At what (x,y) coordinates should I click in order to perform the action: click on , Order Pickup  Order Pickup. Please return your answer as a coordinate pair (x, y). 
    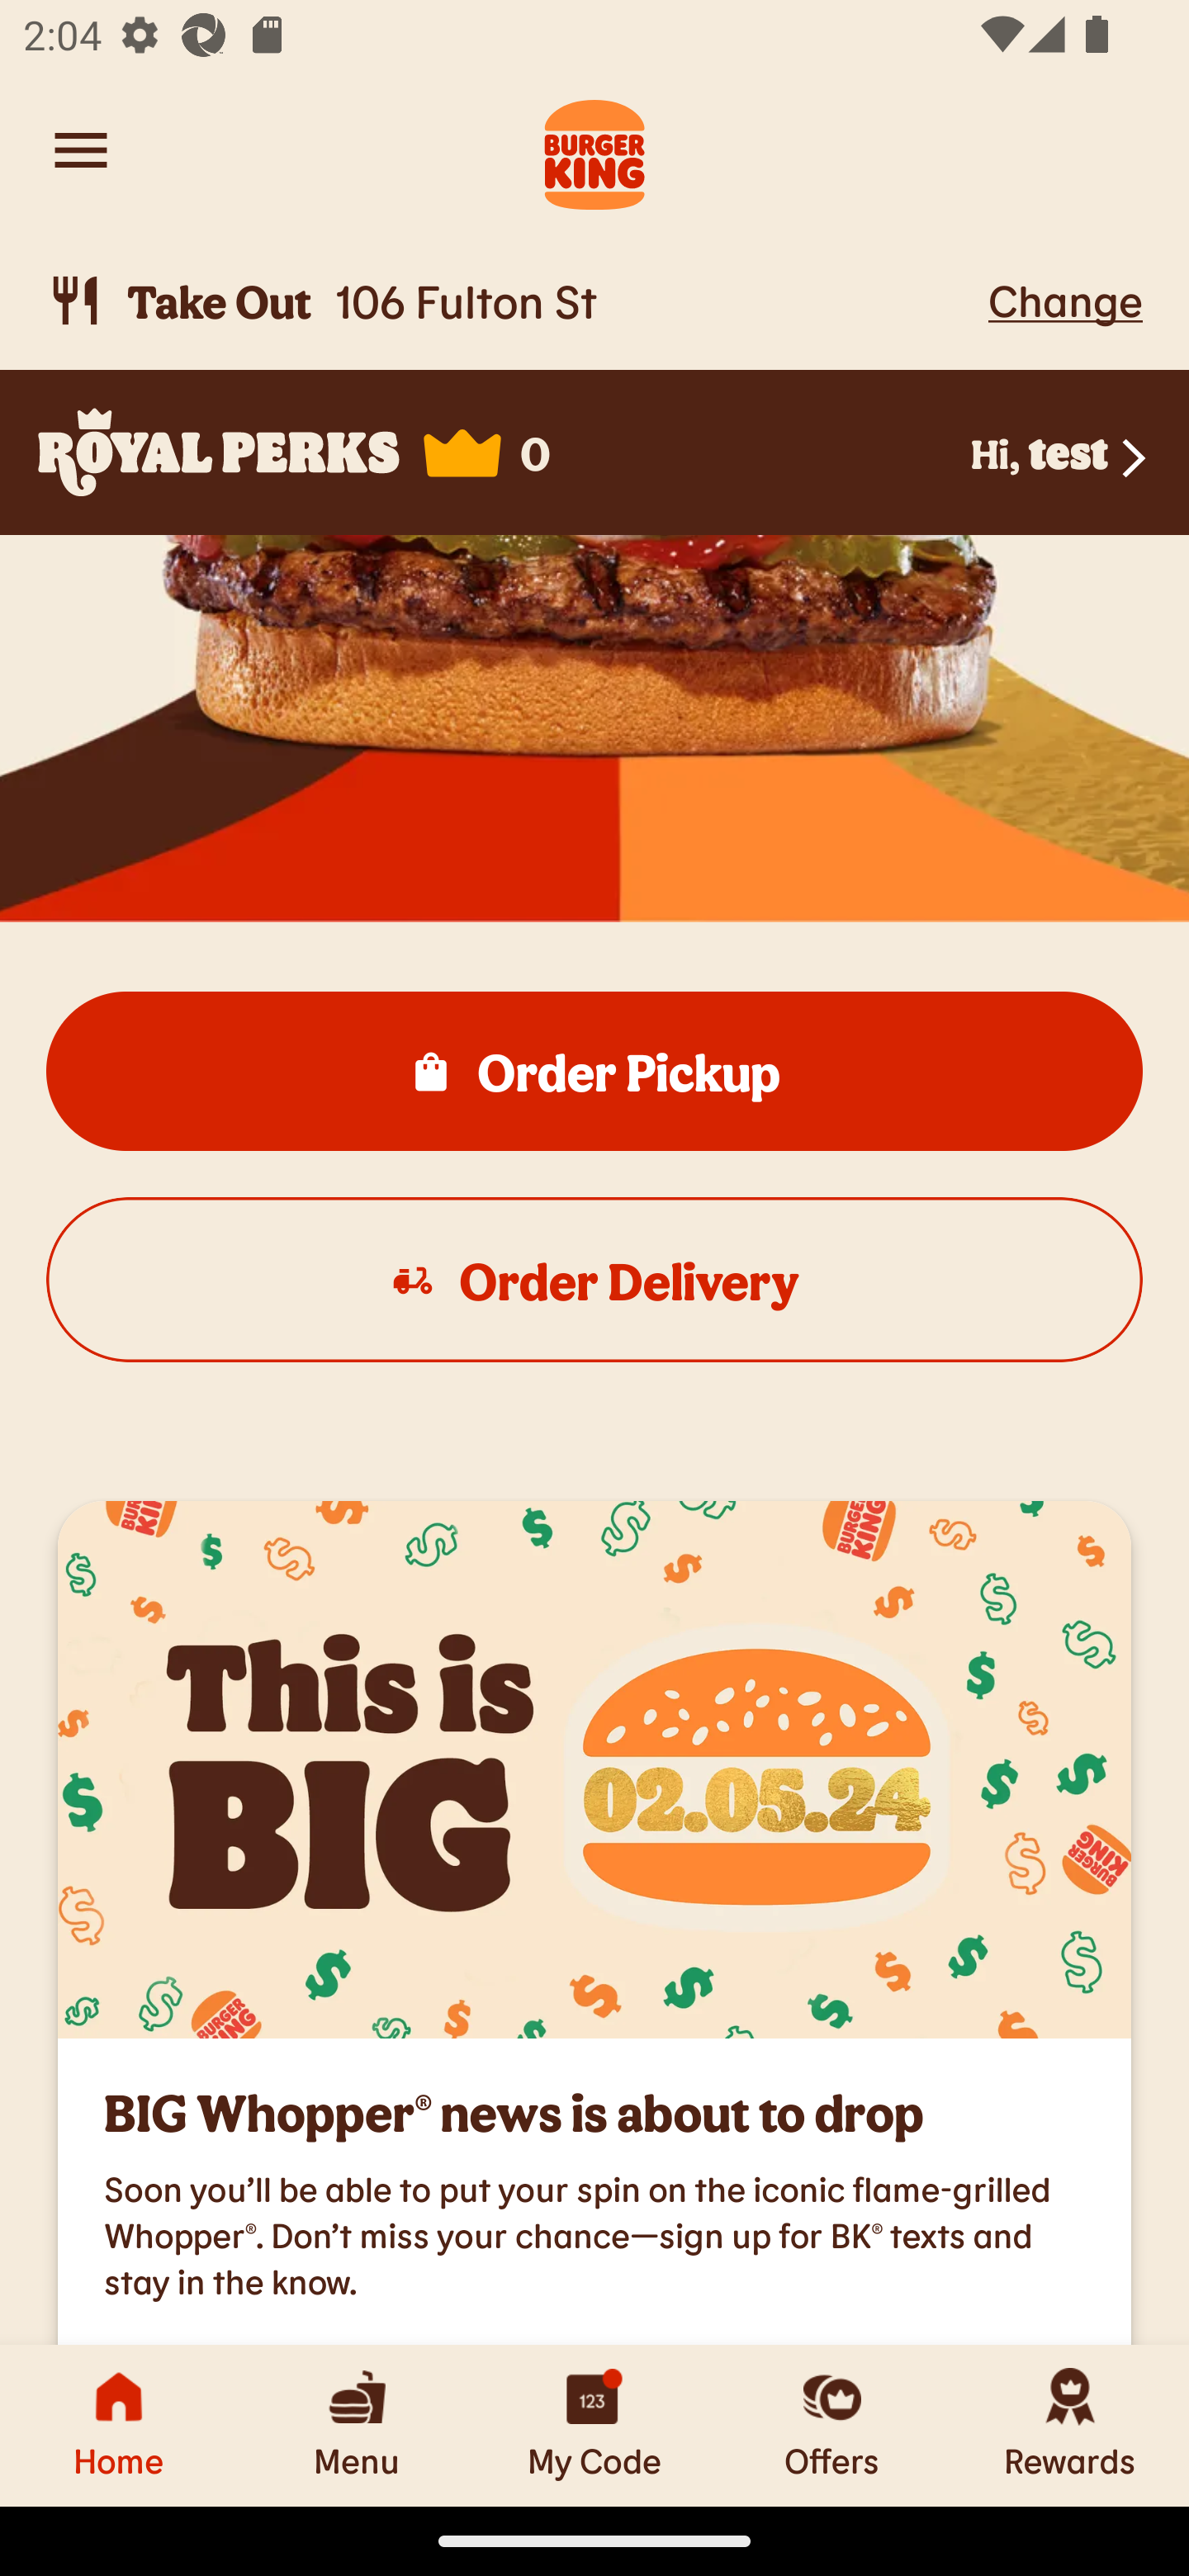
    Looking at the image, I should click on (594, 1072).